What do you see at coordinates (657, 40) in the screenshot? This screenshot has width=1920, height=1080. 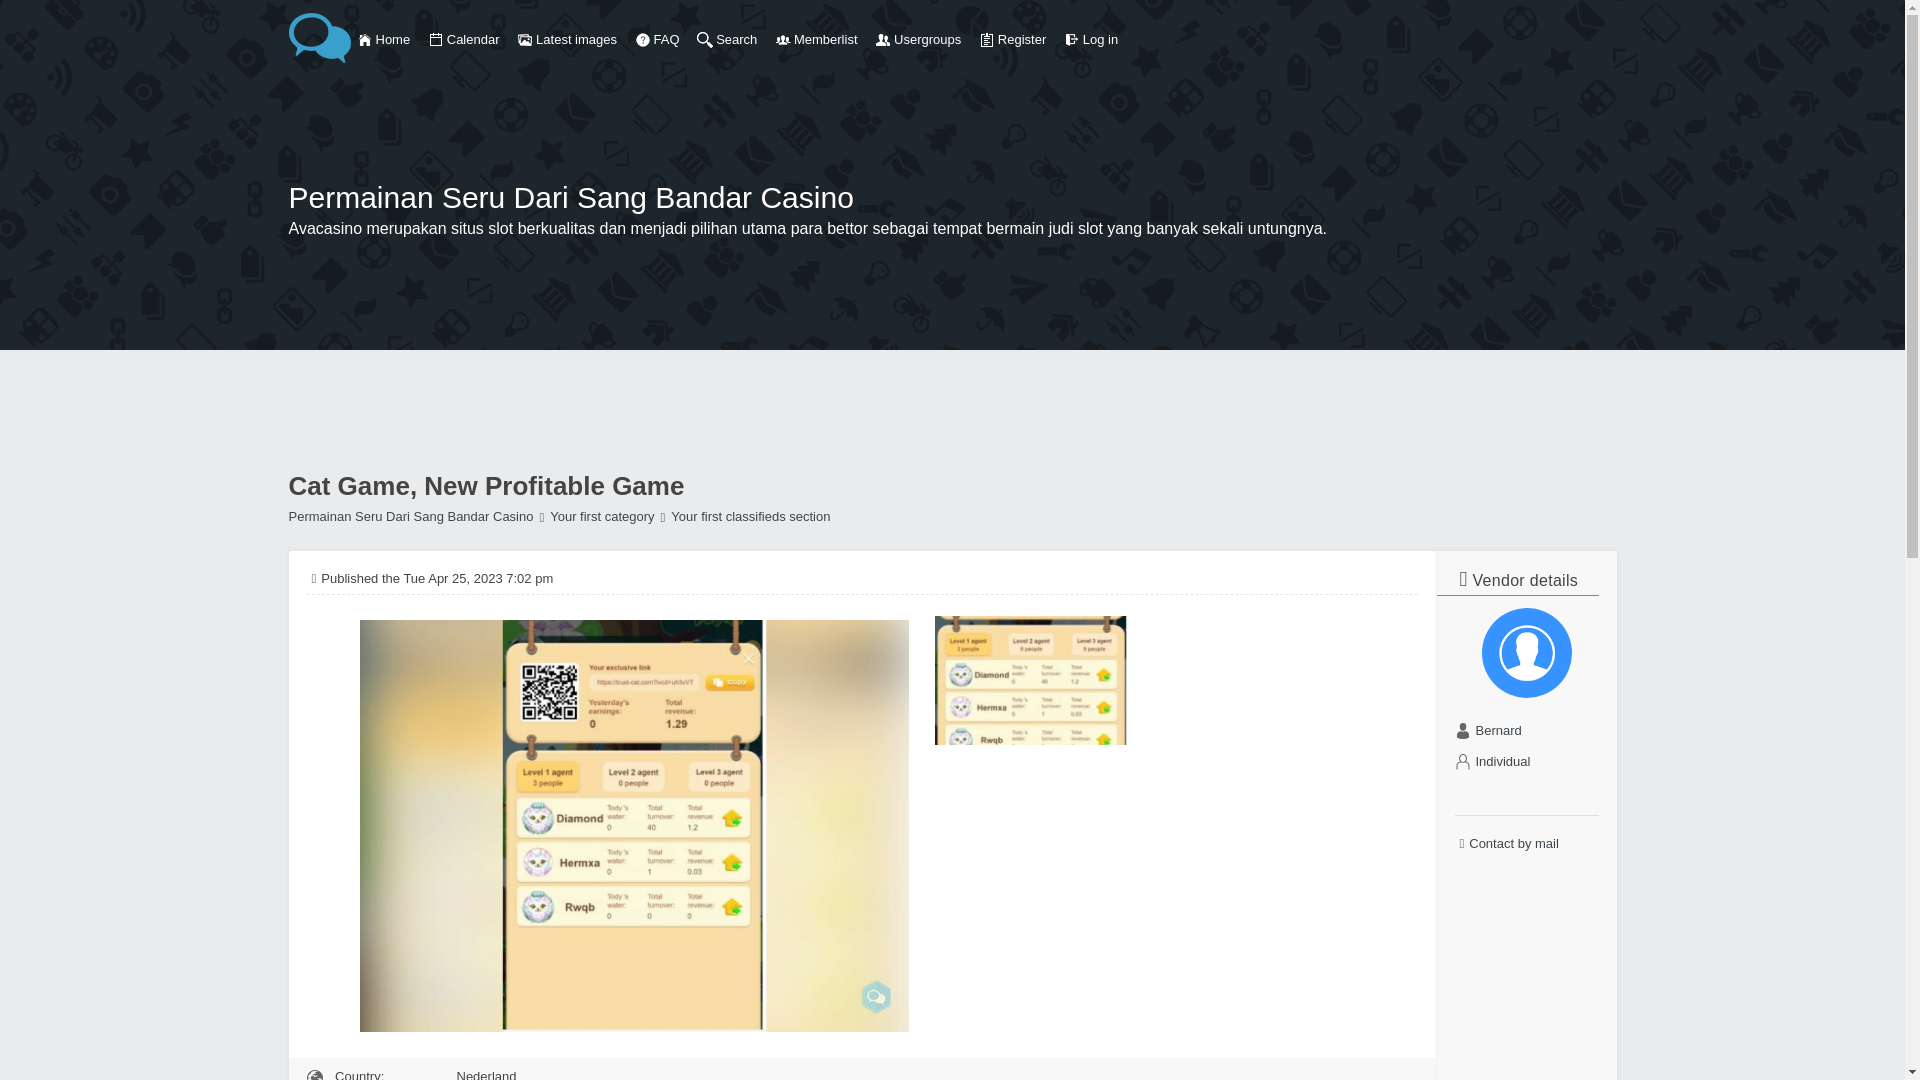 I see `FAQ` at bounding box center [657, 40].